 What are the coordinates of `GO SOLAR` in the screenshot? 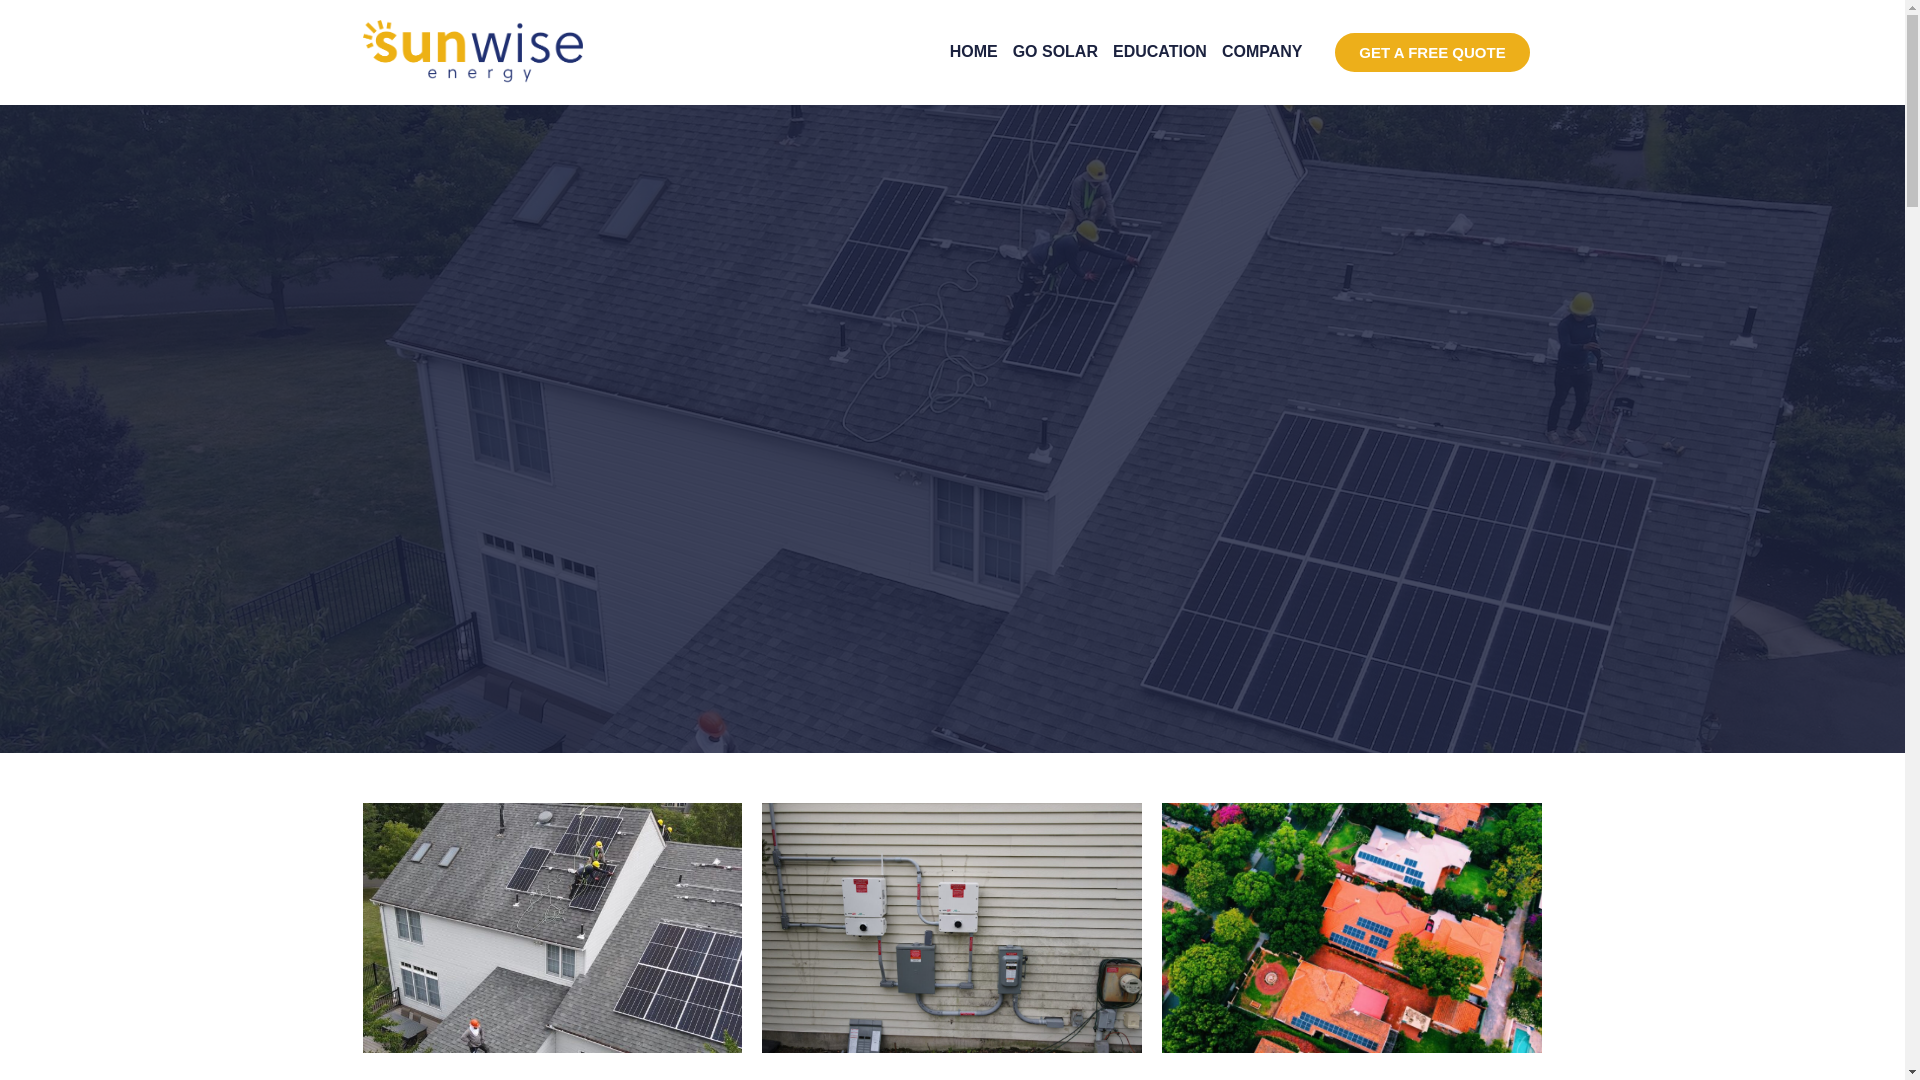 It's located at (1056, 52).